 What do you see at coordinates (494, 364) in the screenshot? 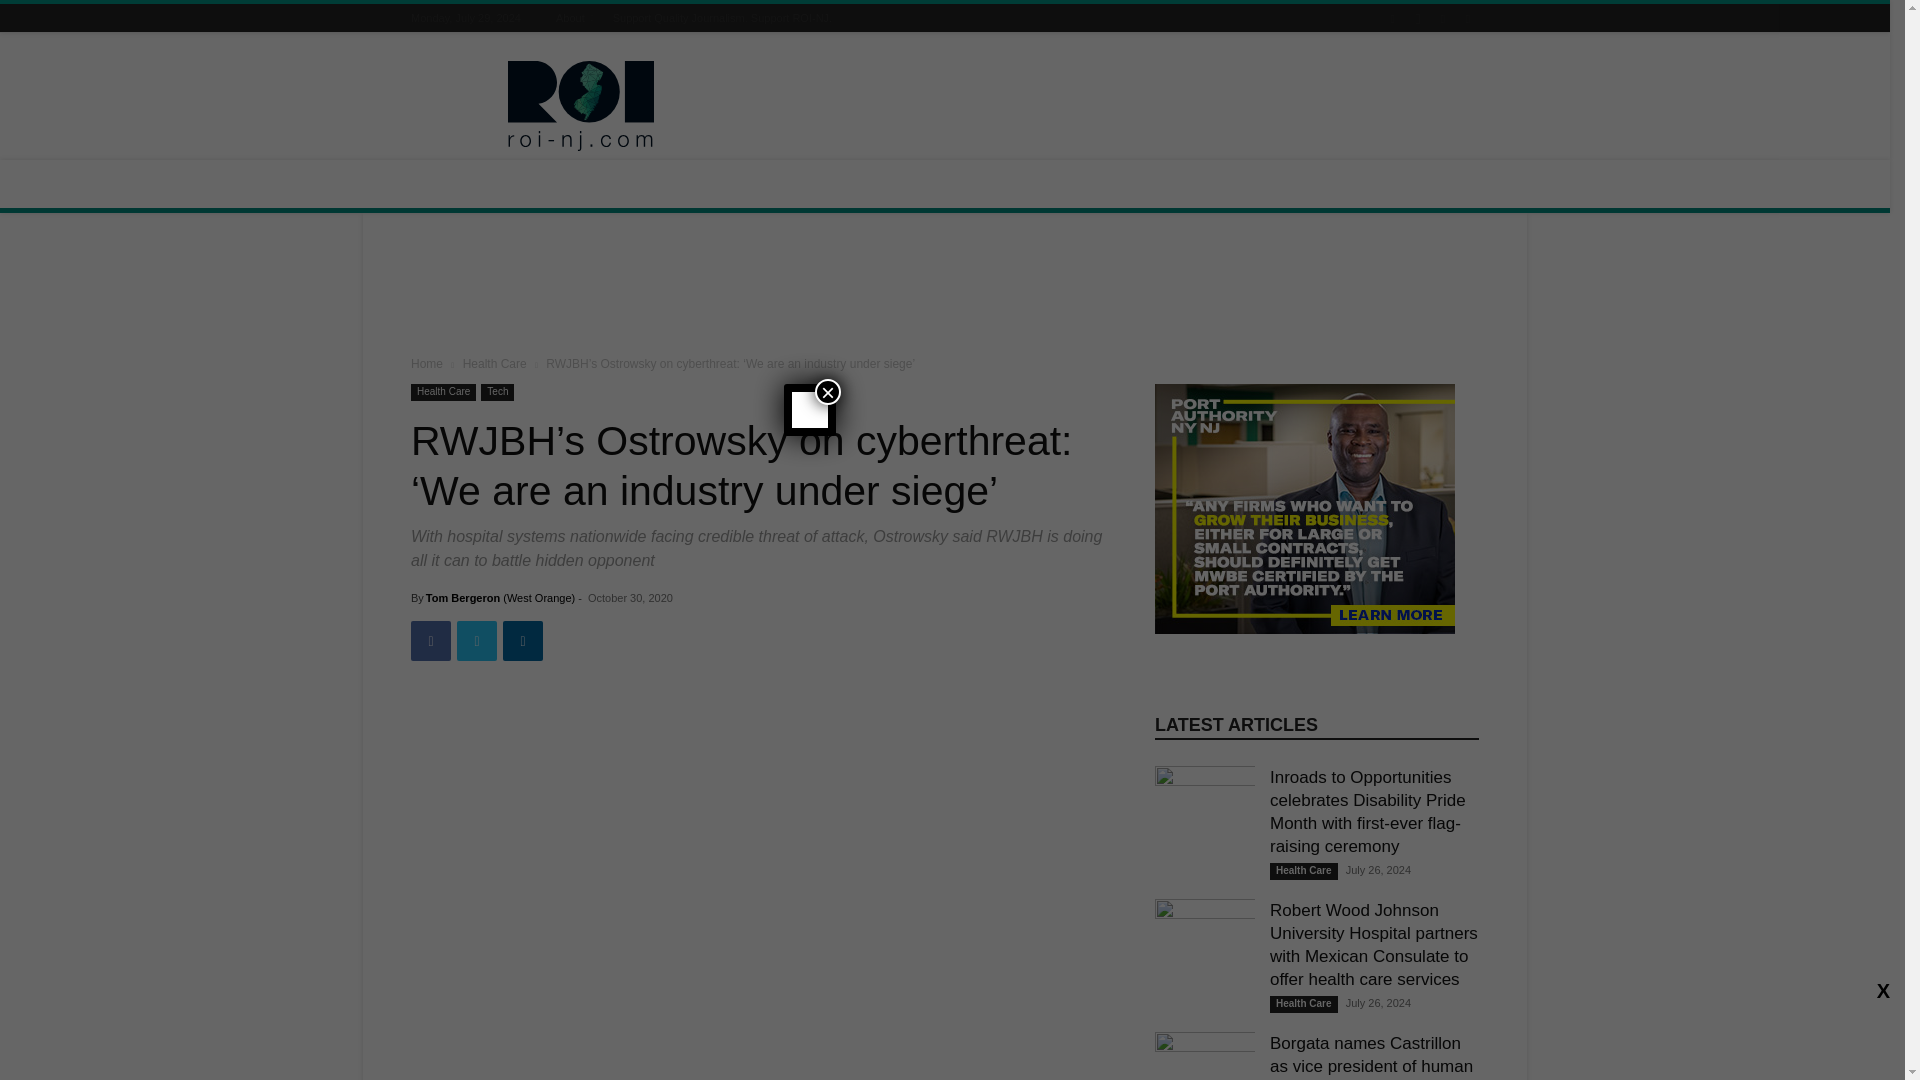
I see `View all posts in Health Care` at bounding box center [494, 364].